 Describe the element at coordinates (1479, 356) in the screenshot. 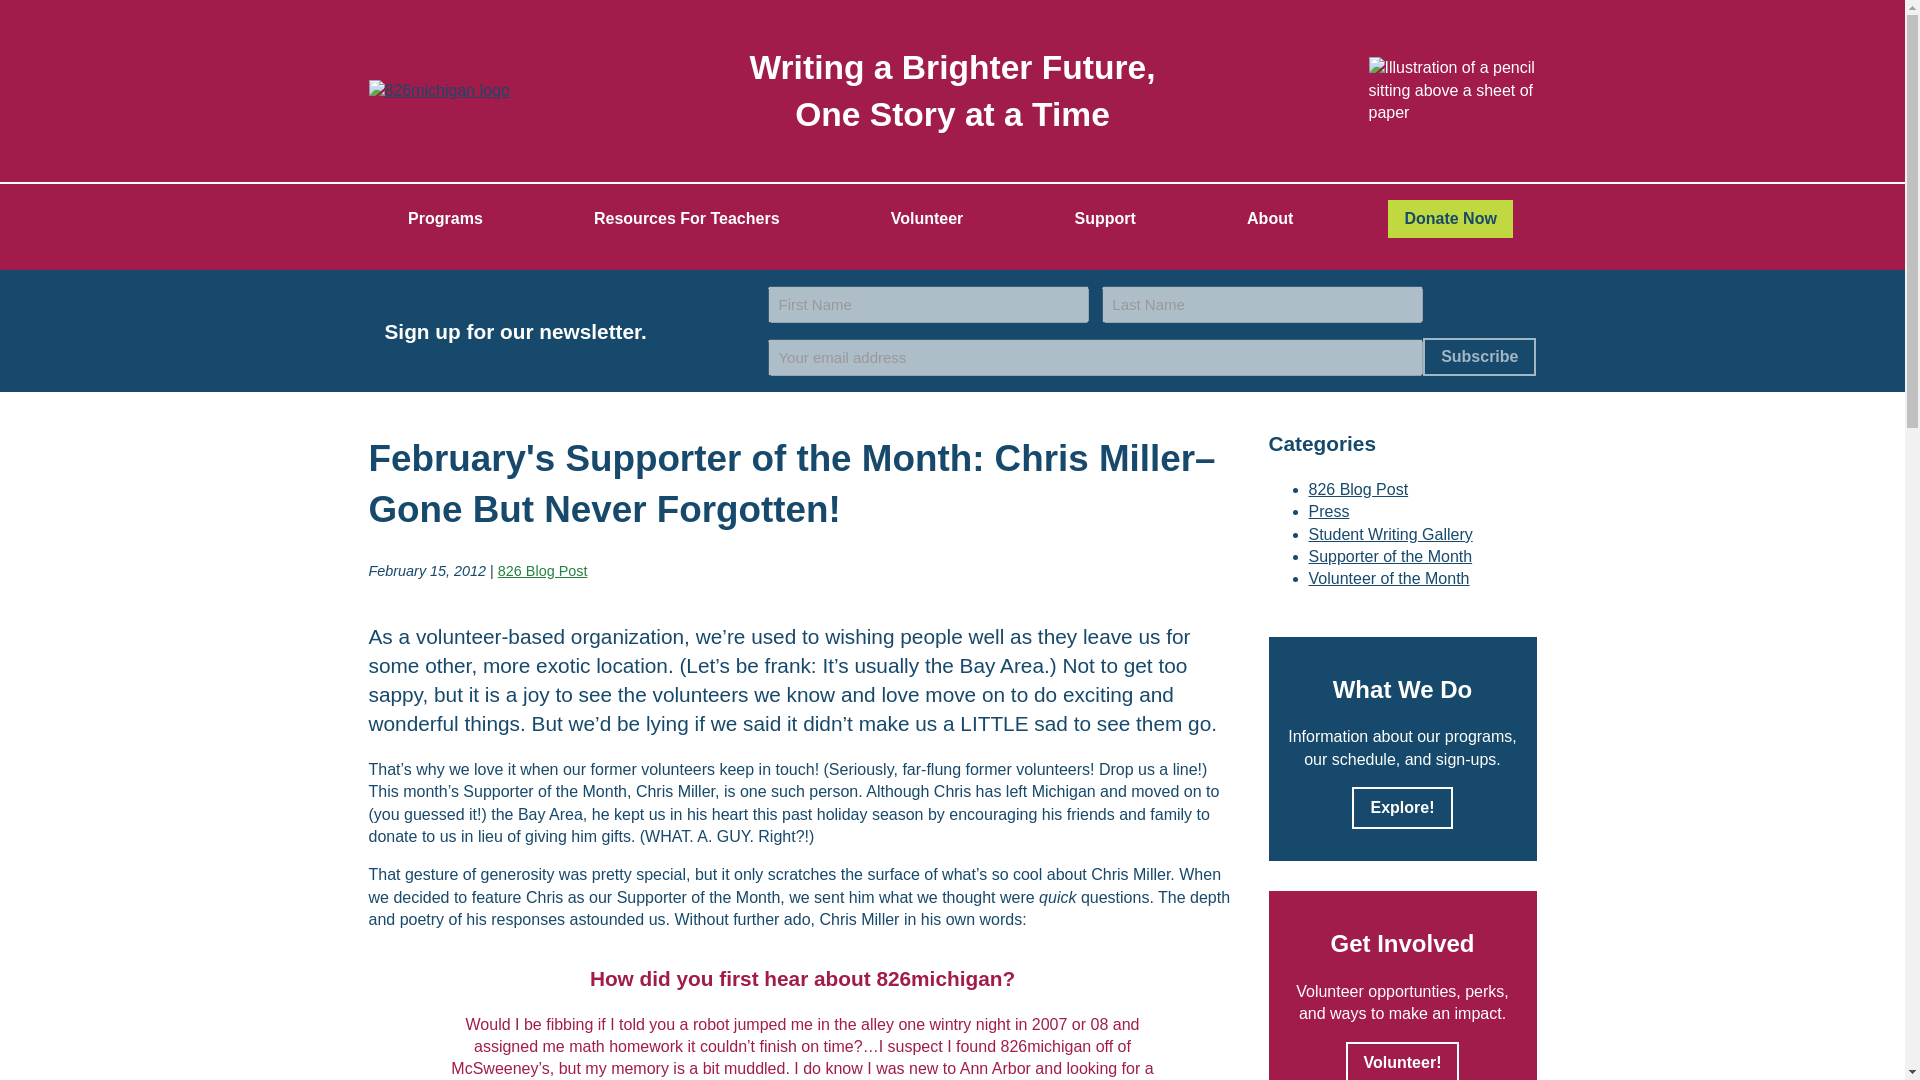

I see `Subscribe` at that location.